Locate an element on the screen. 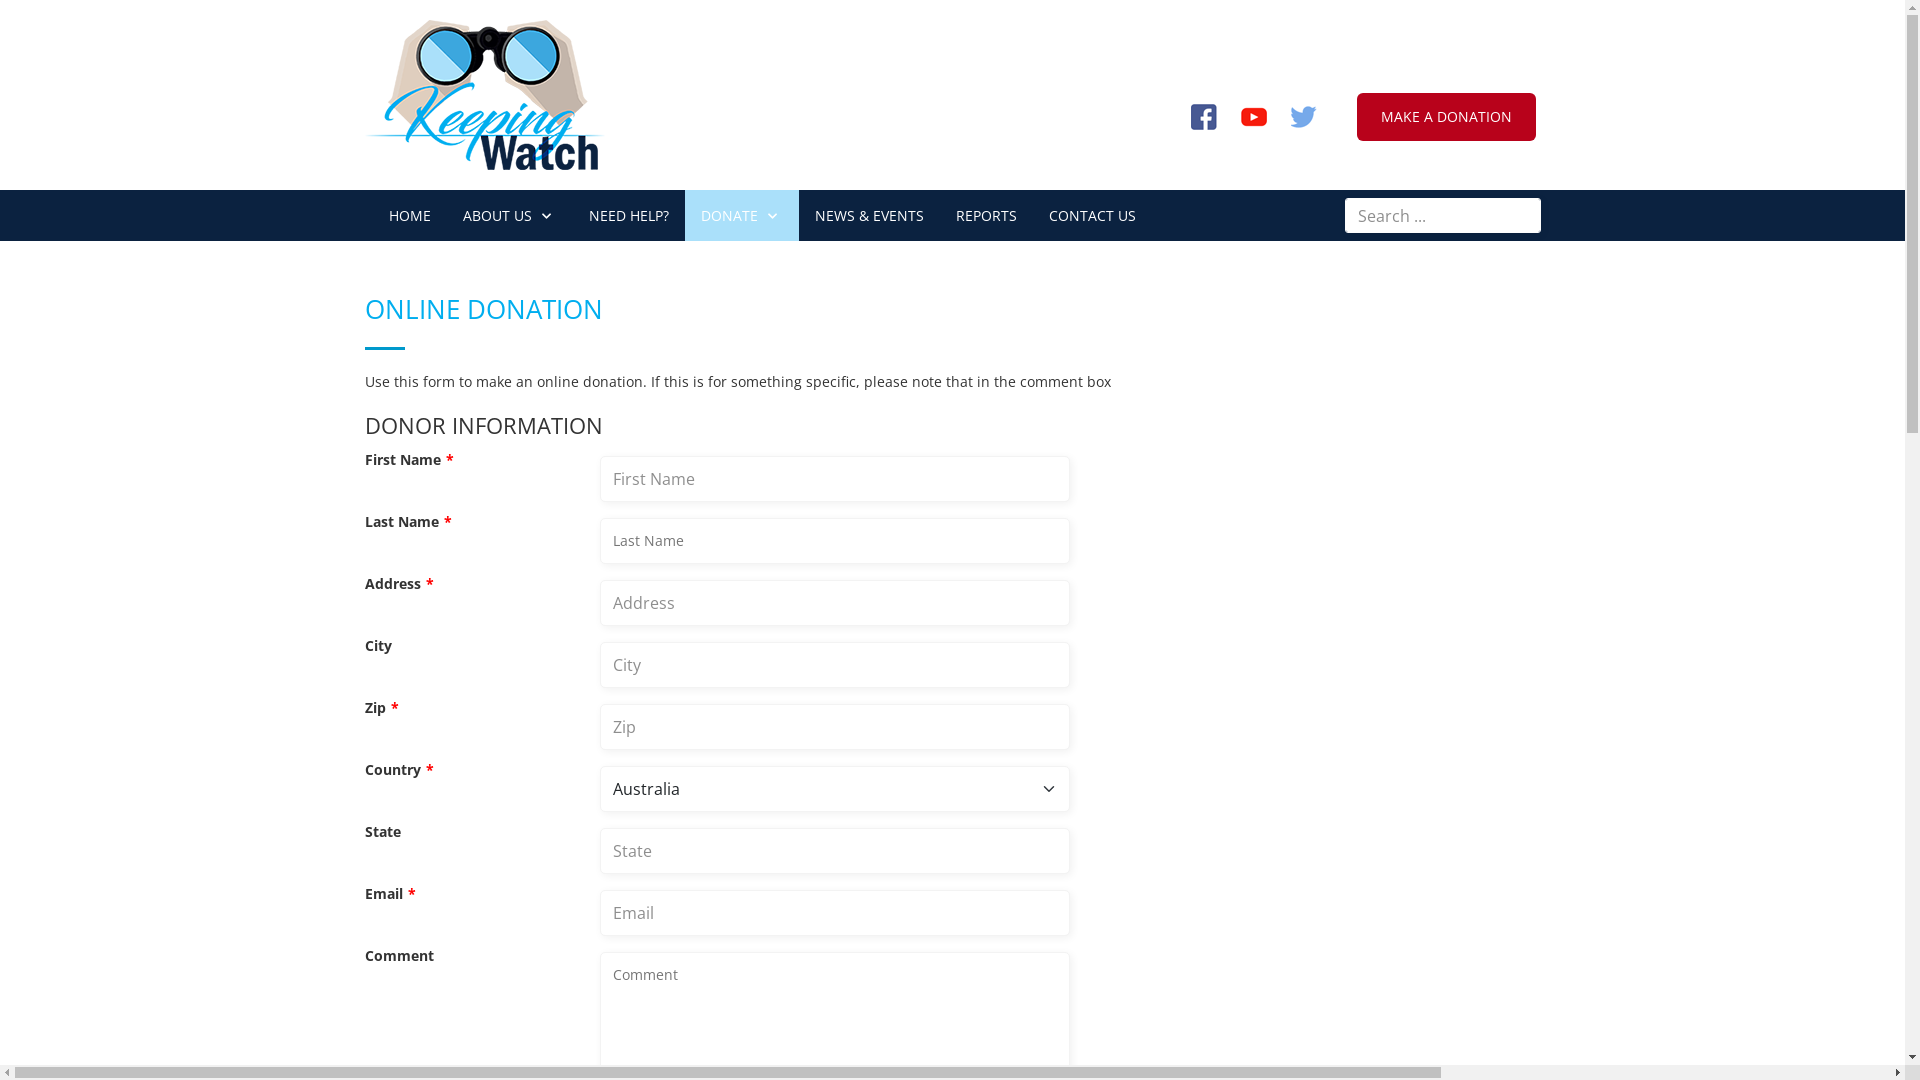 The image size is (1920, 1080). NEWS & EVENTS is located at coordinates (868, 216).